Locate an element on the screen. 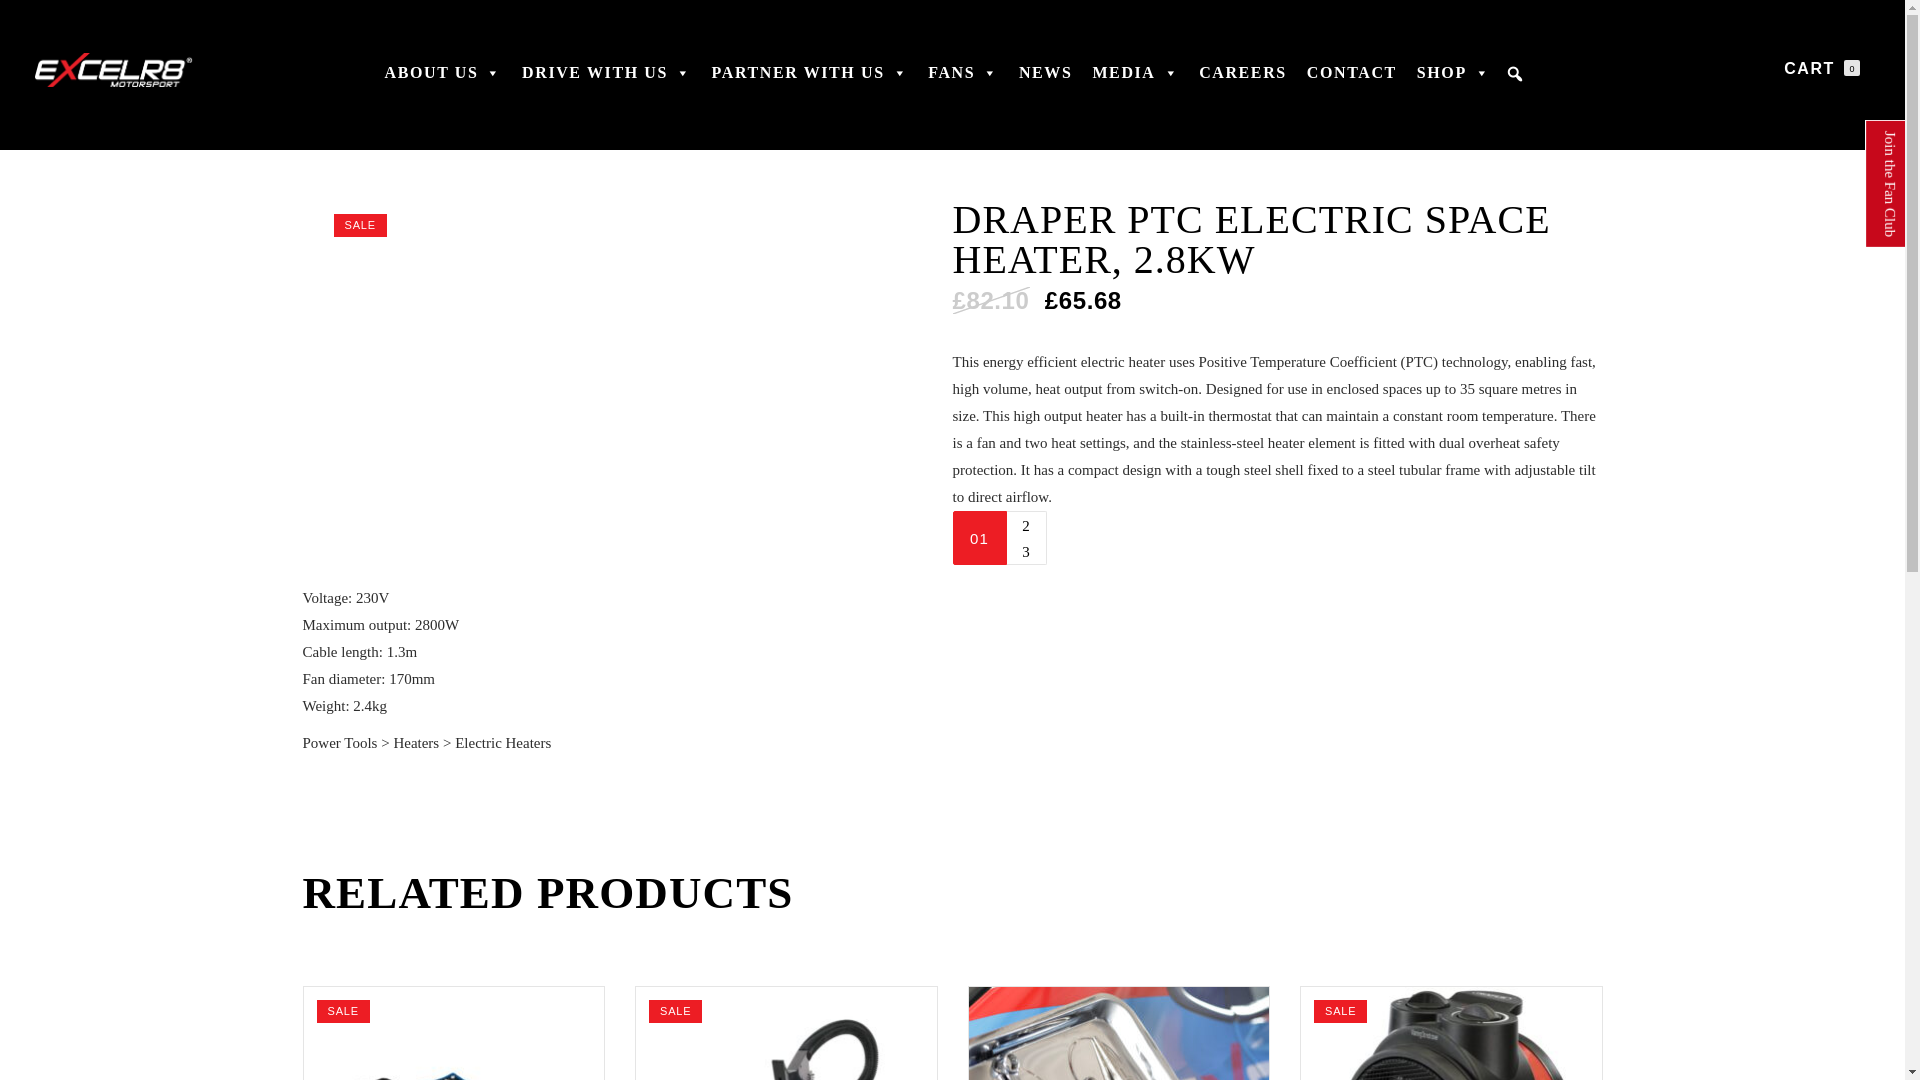 This screenshot has height=1080, width=1920. ABOUT US is located at coordinates (443, 82).